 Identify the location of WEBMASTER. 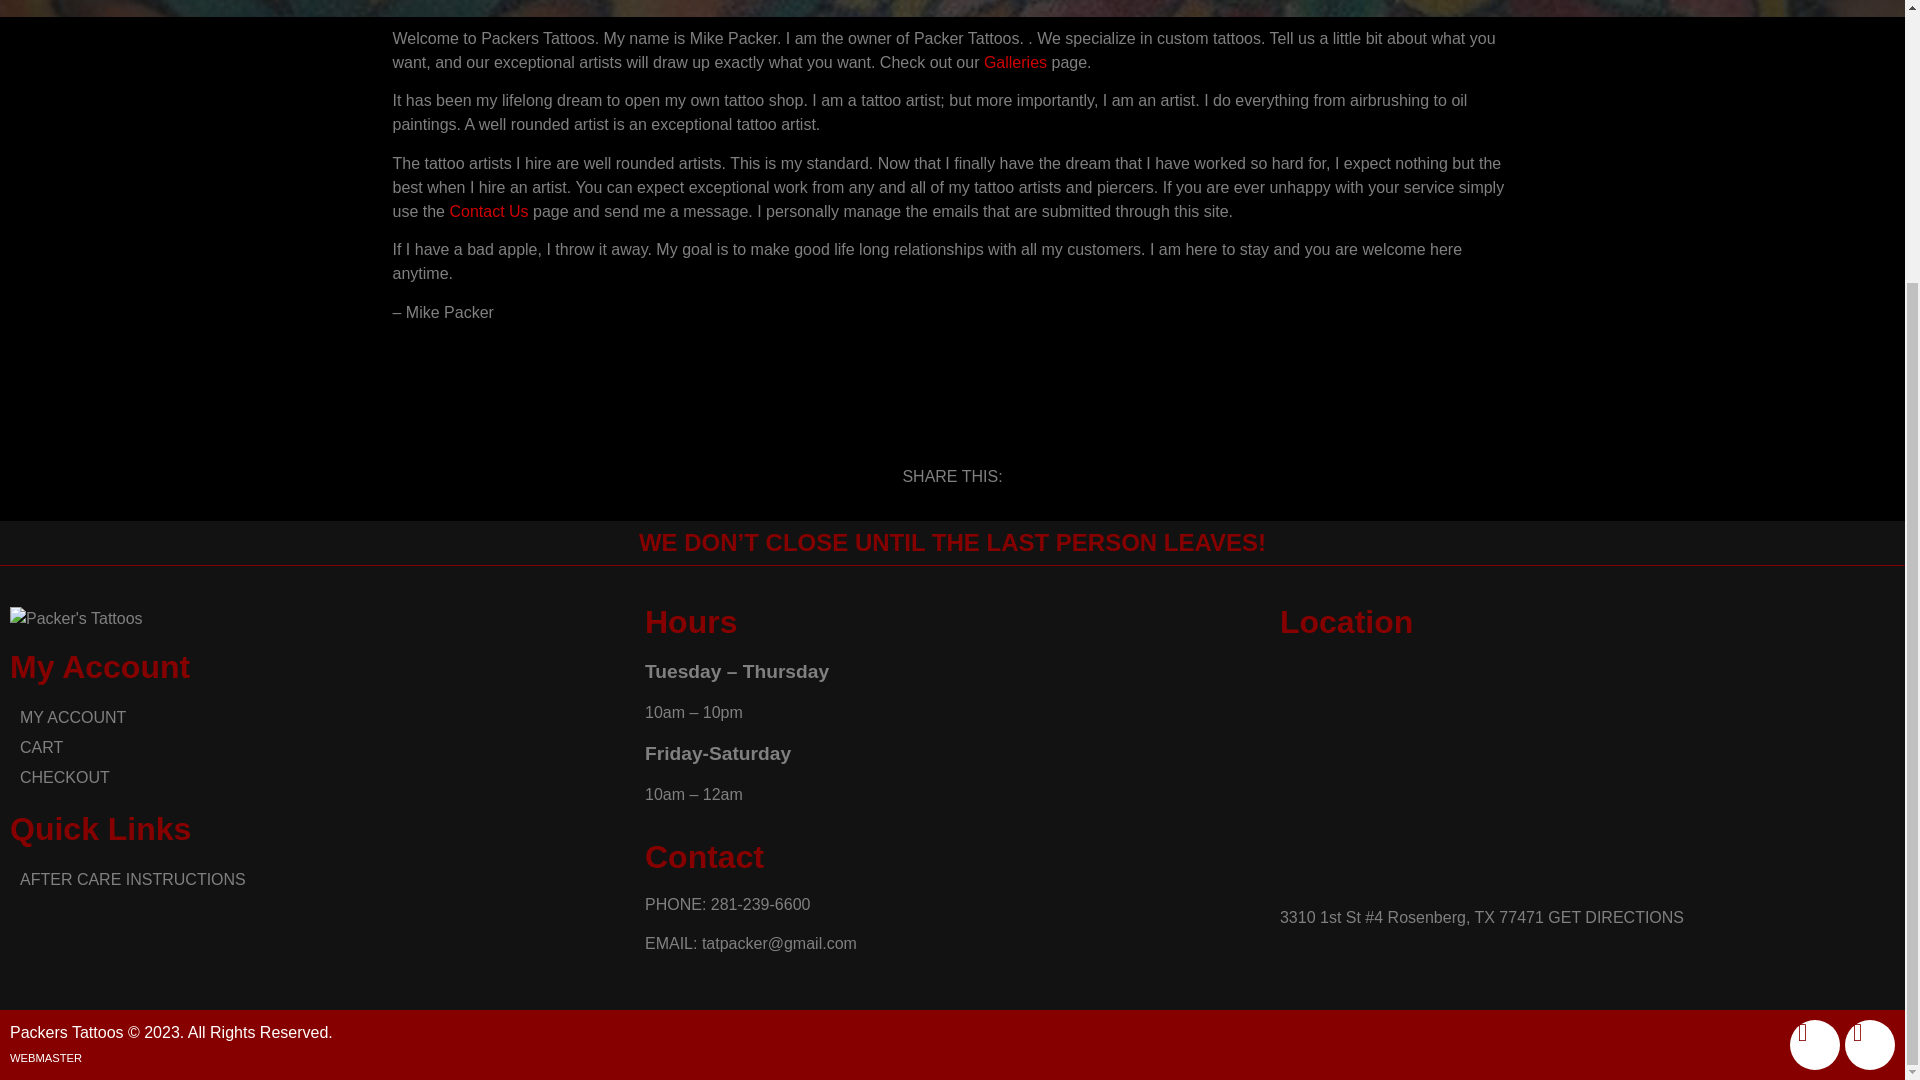
(46, 1057).